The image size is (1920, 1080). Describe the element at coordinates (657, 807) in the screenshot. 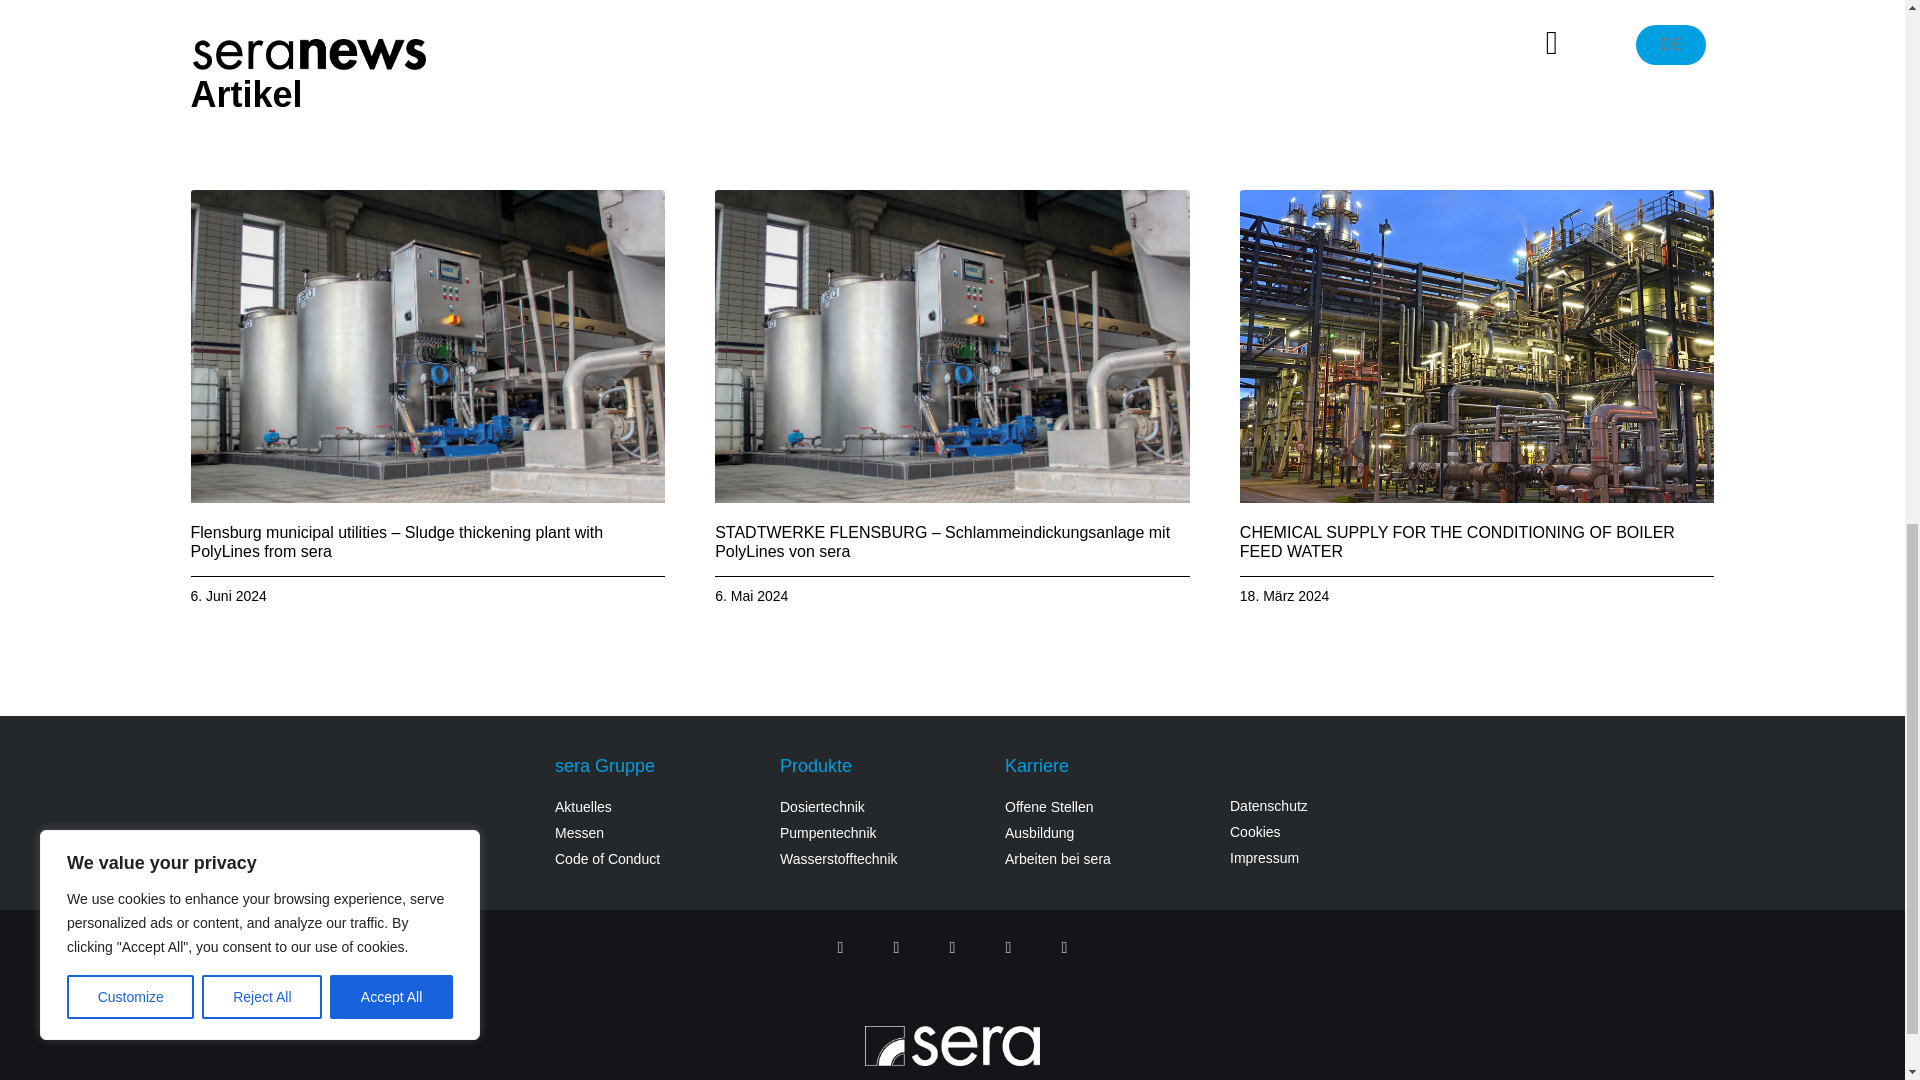

I see `Aktuelles` at that location.